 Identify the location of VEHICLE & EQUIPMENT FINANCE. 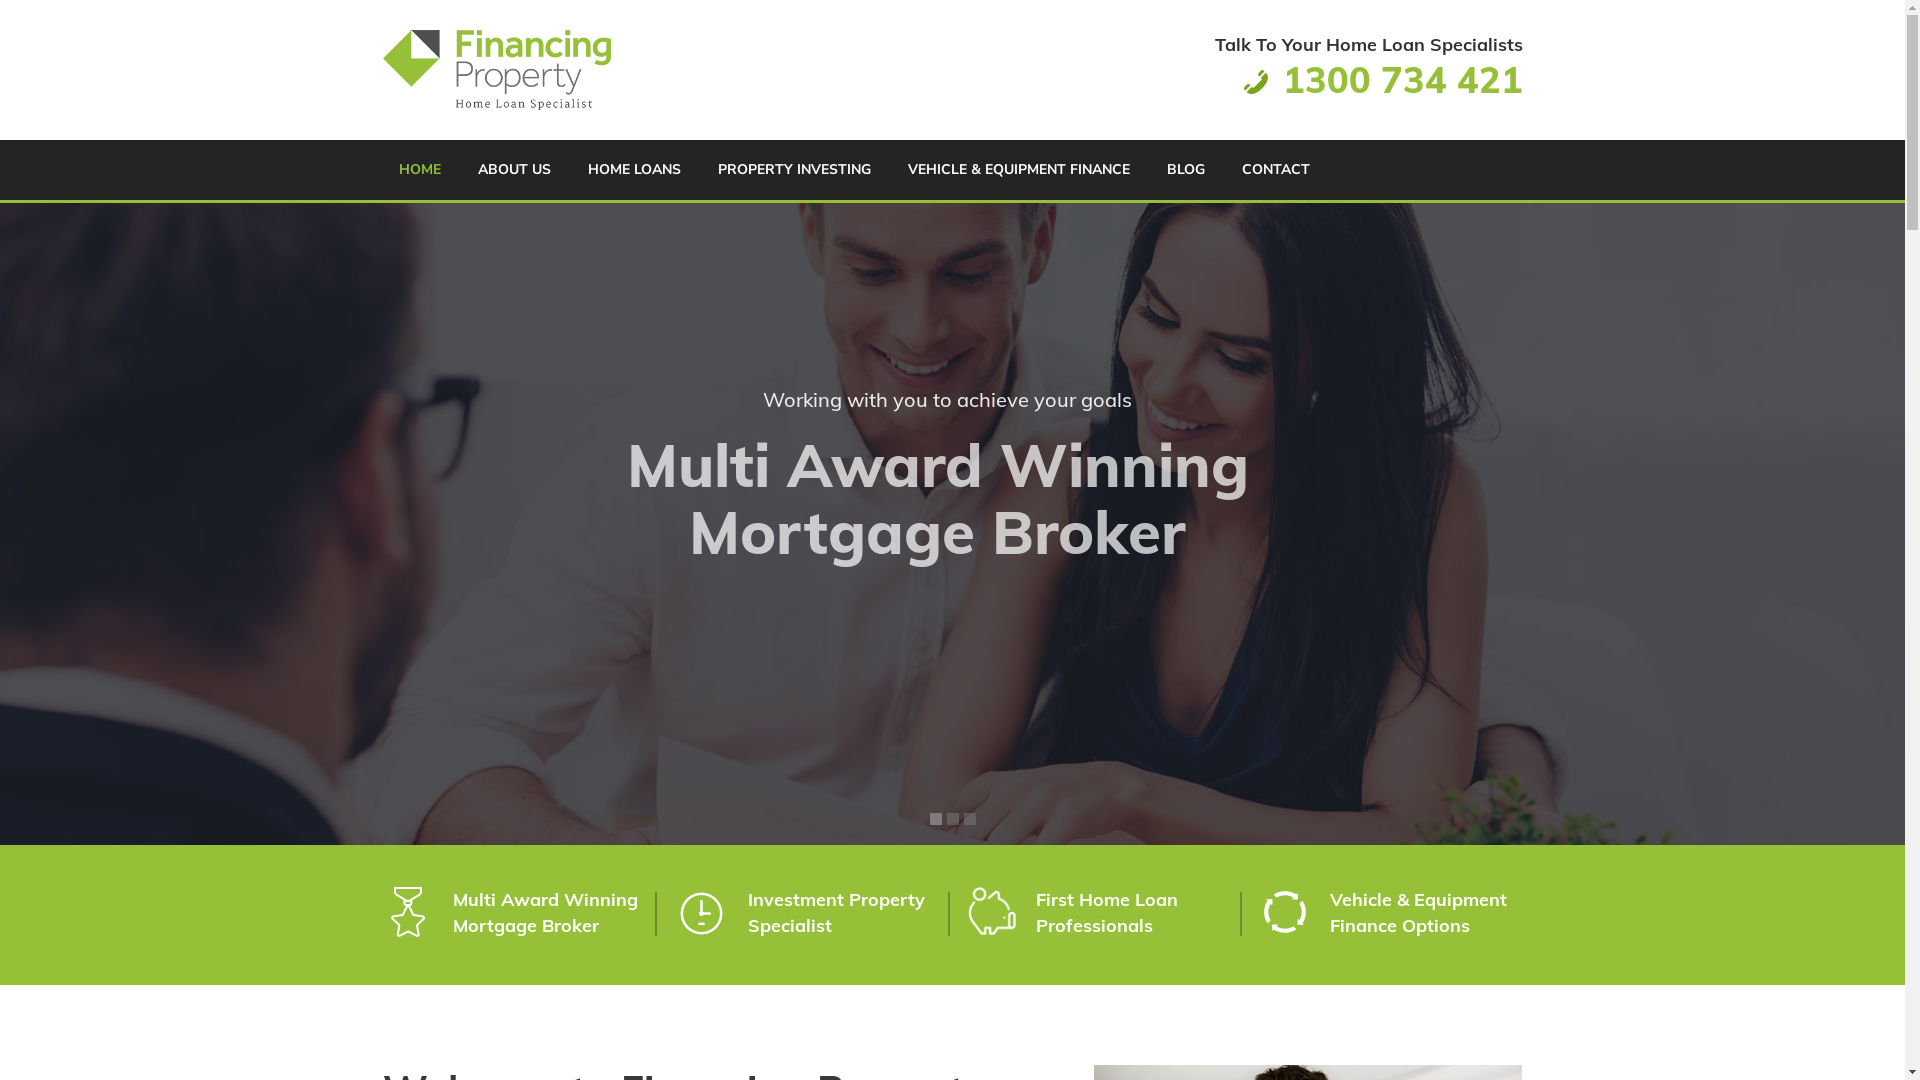
(1019, 170).